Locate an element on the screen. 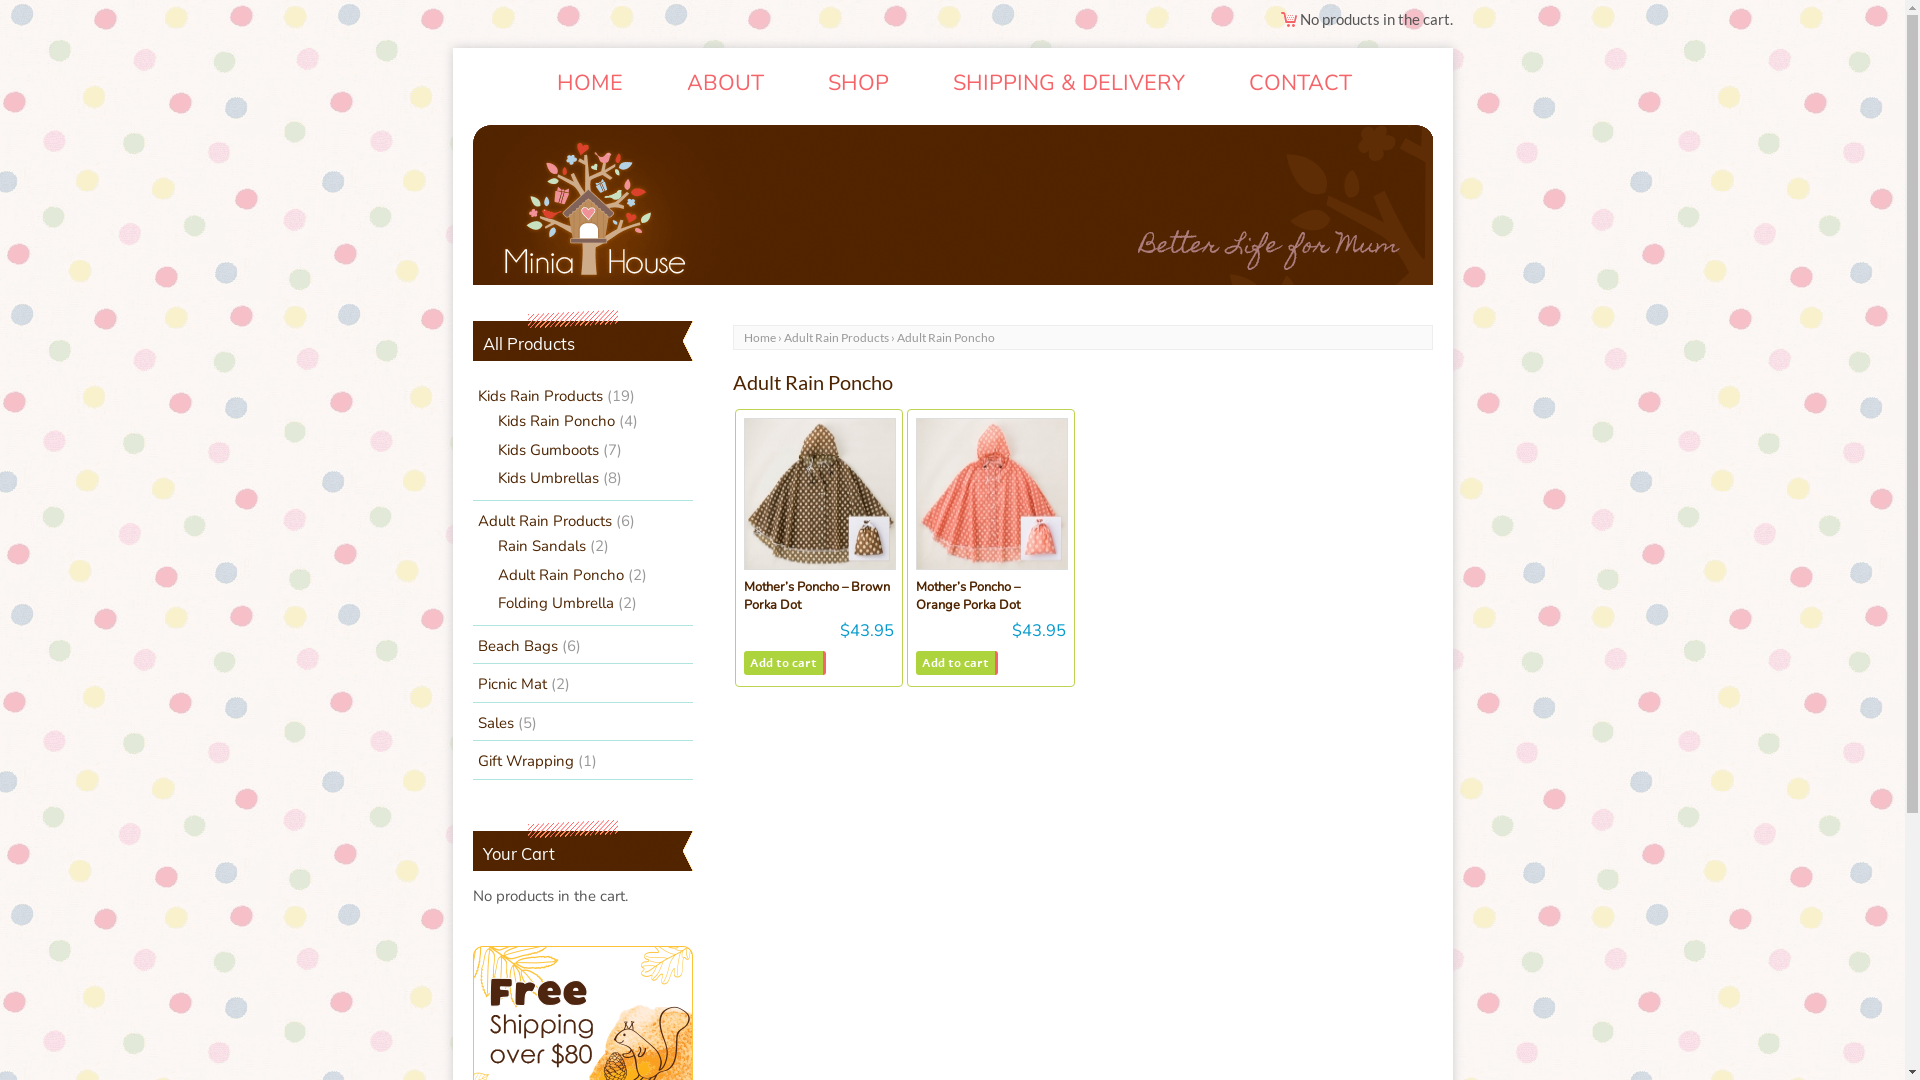 Image resolution: width=1920 pixels, height=1080 pixels. CONTACT is located at coordinates (1300, 84).